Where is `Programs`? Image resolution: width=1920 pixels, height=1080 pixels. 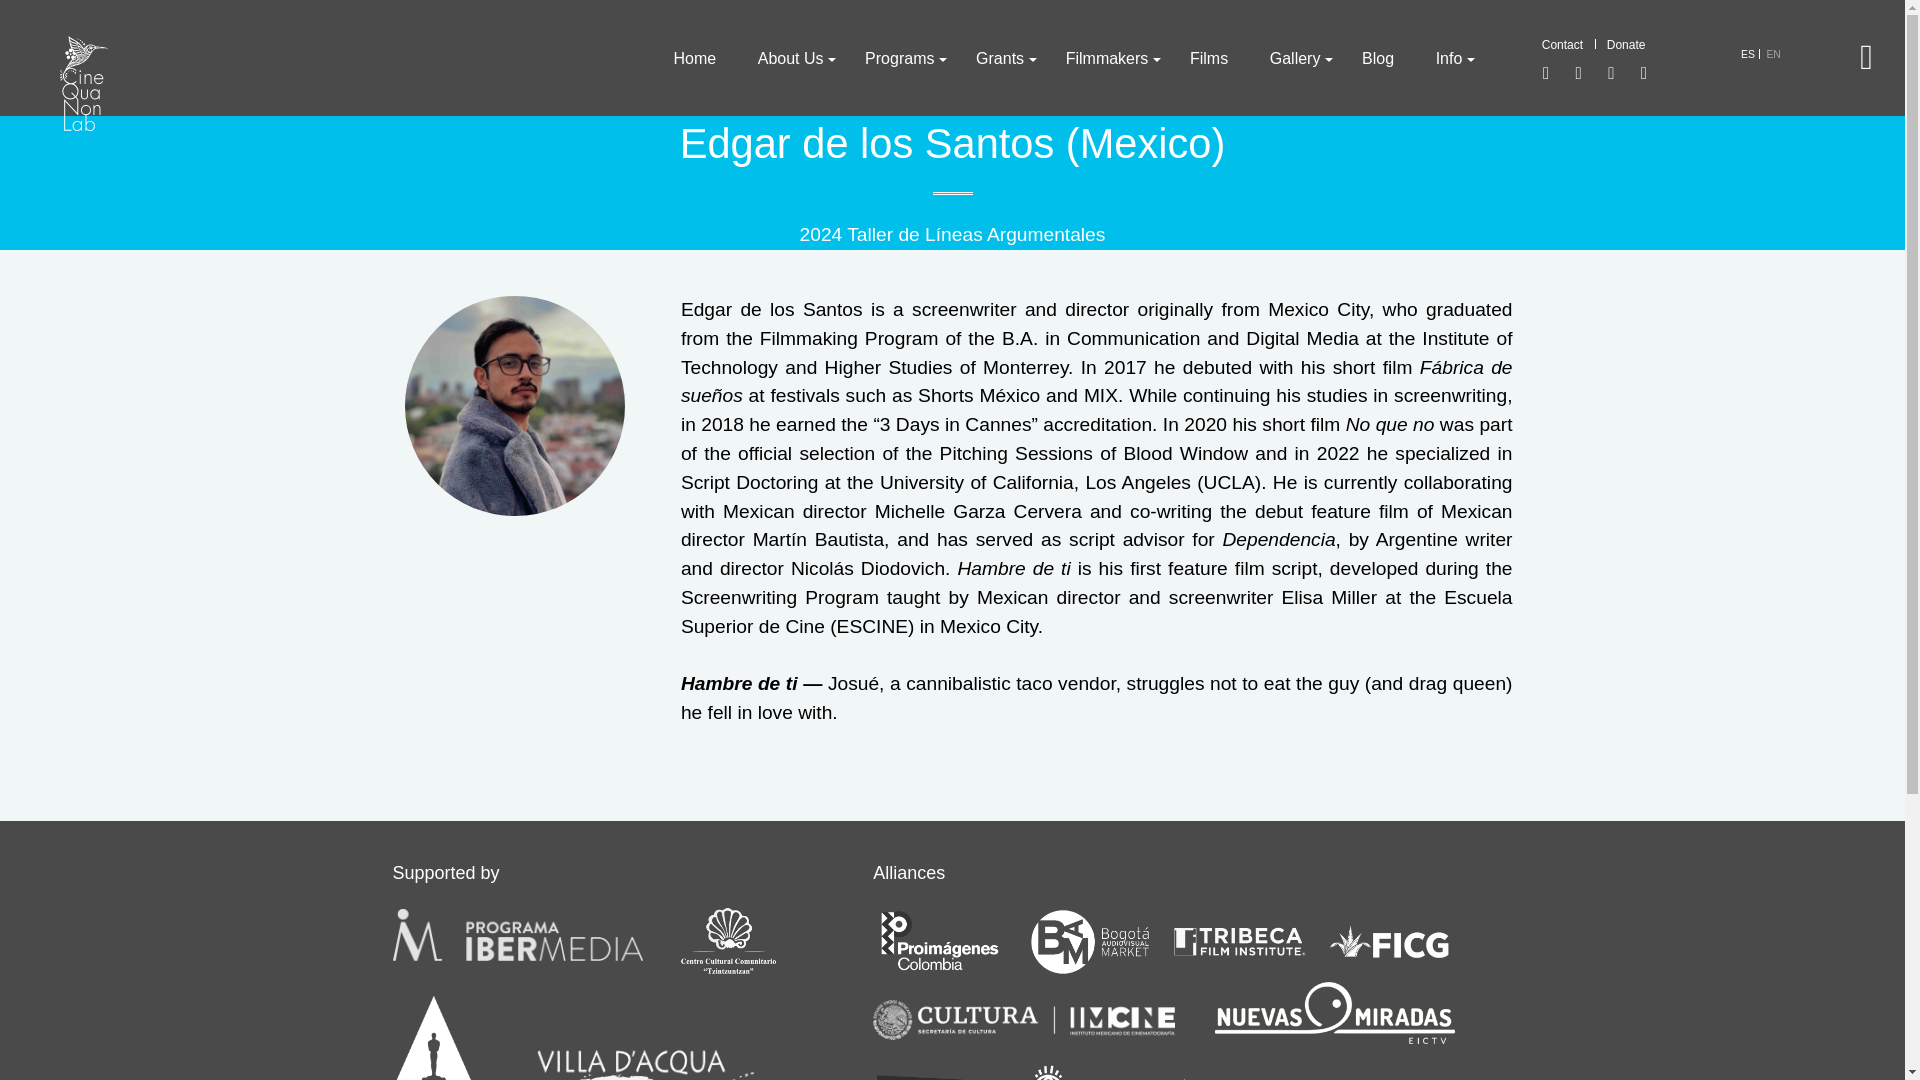
Programs is located at coordinates (899, 58).